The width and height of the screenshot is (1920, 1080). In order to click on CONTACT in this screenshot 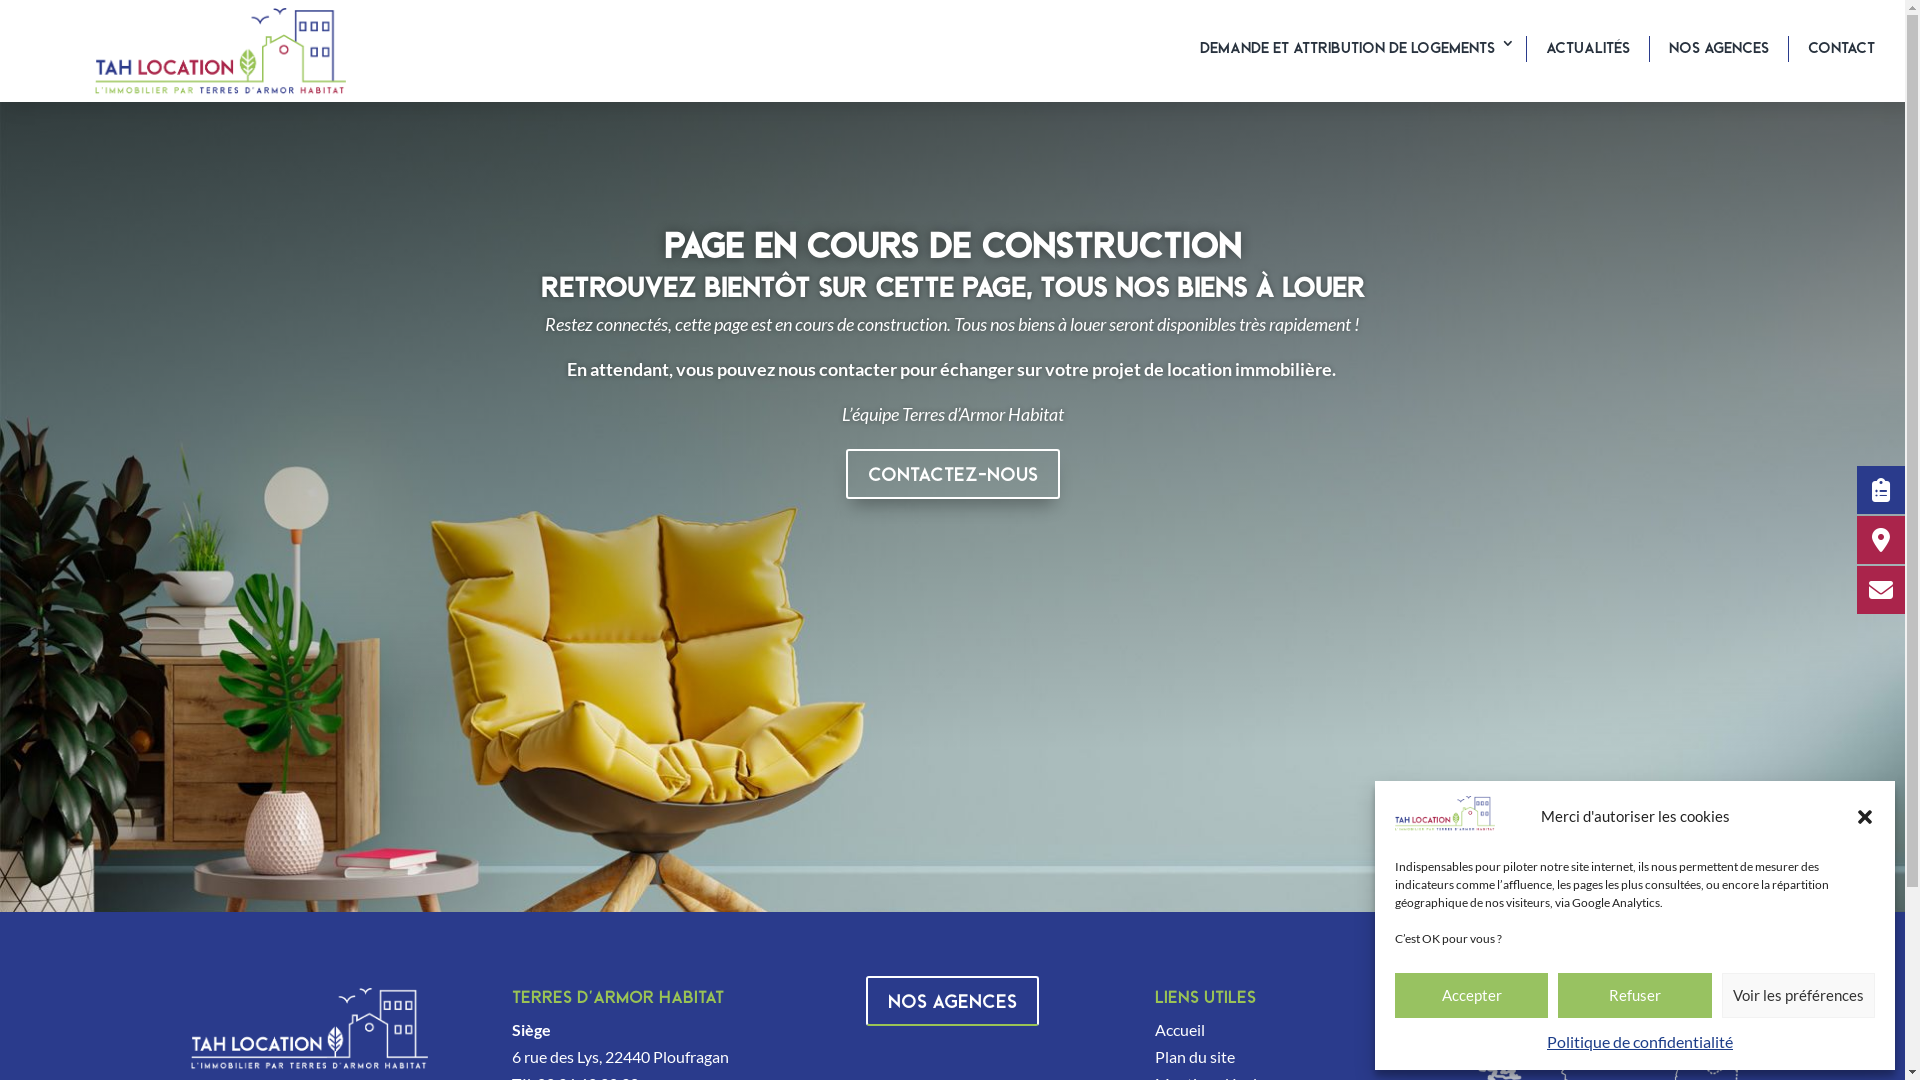, I will do `click(1842, 49)`.